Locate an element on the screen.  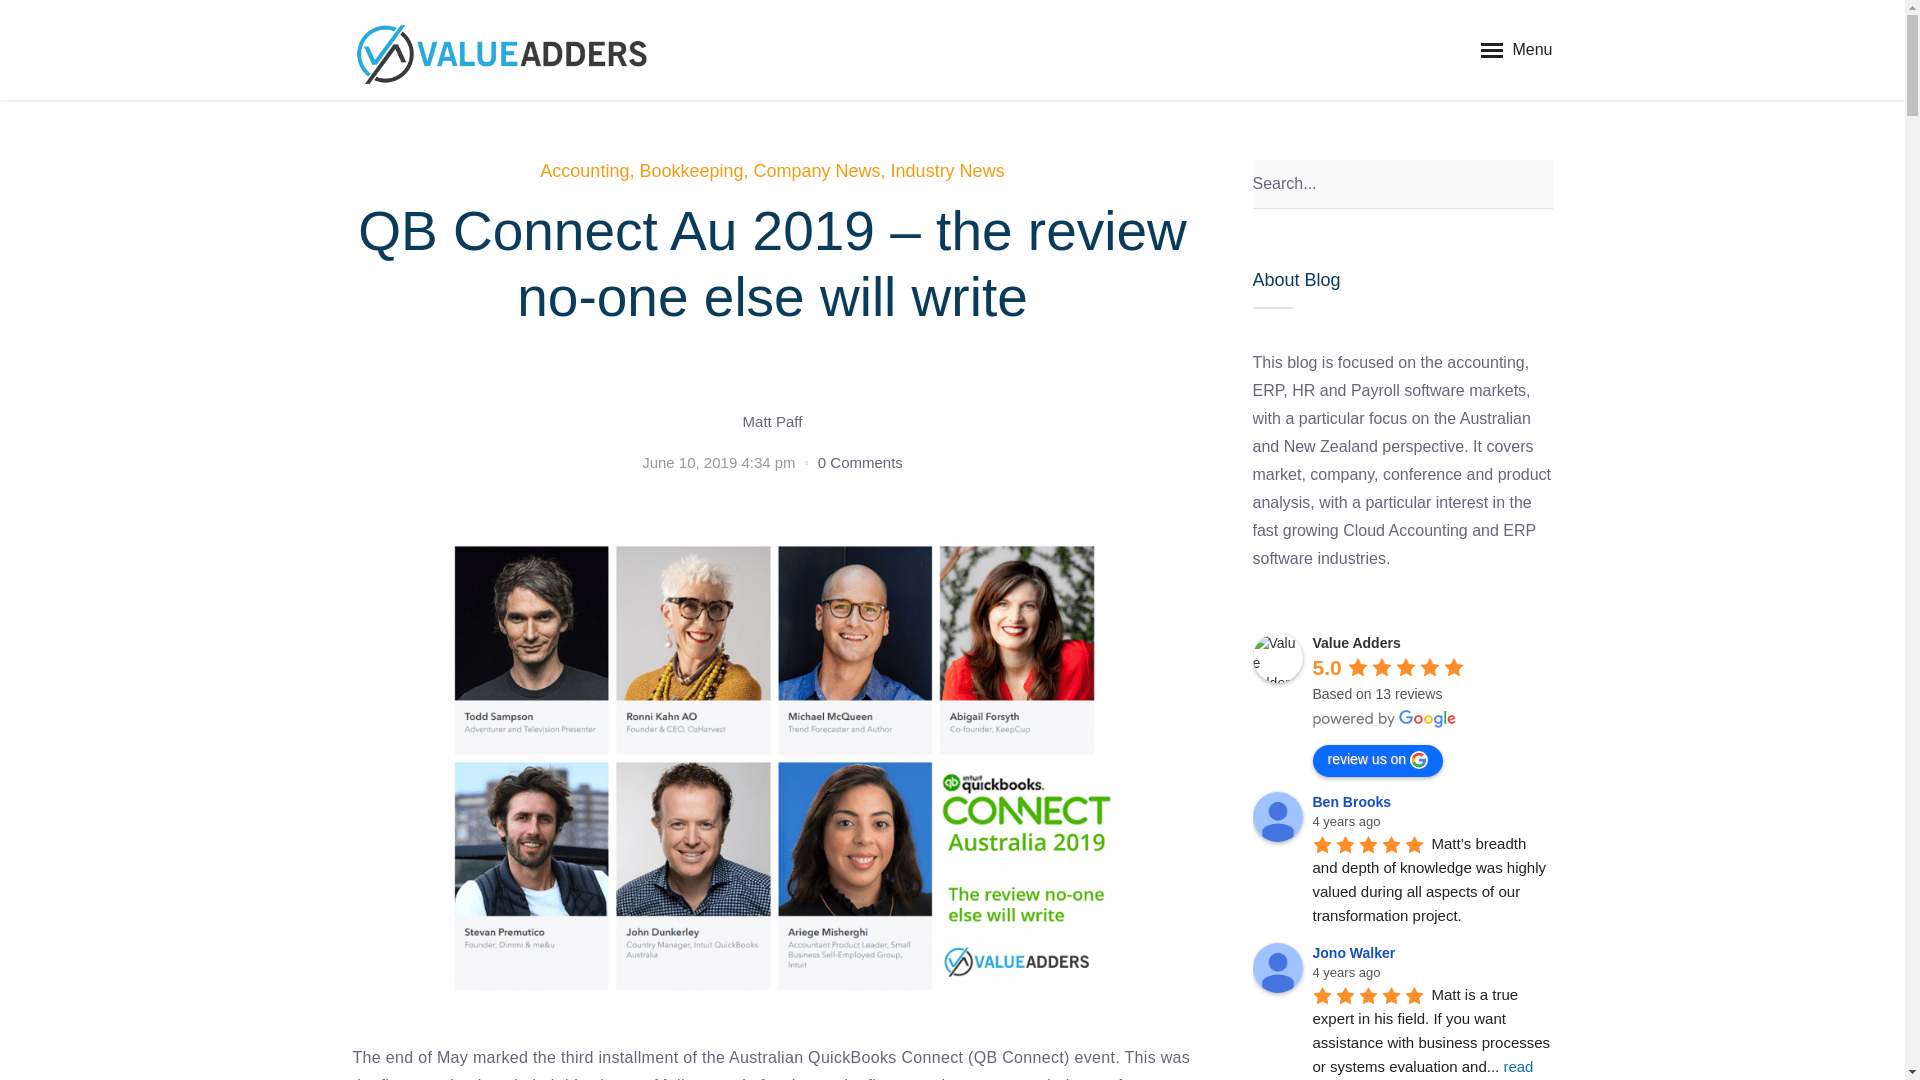
Comments is located at coordinates (860, 462).